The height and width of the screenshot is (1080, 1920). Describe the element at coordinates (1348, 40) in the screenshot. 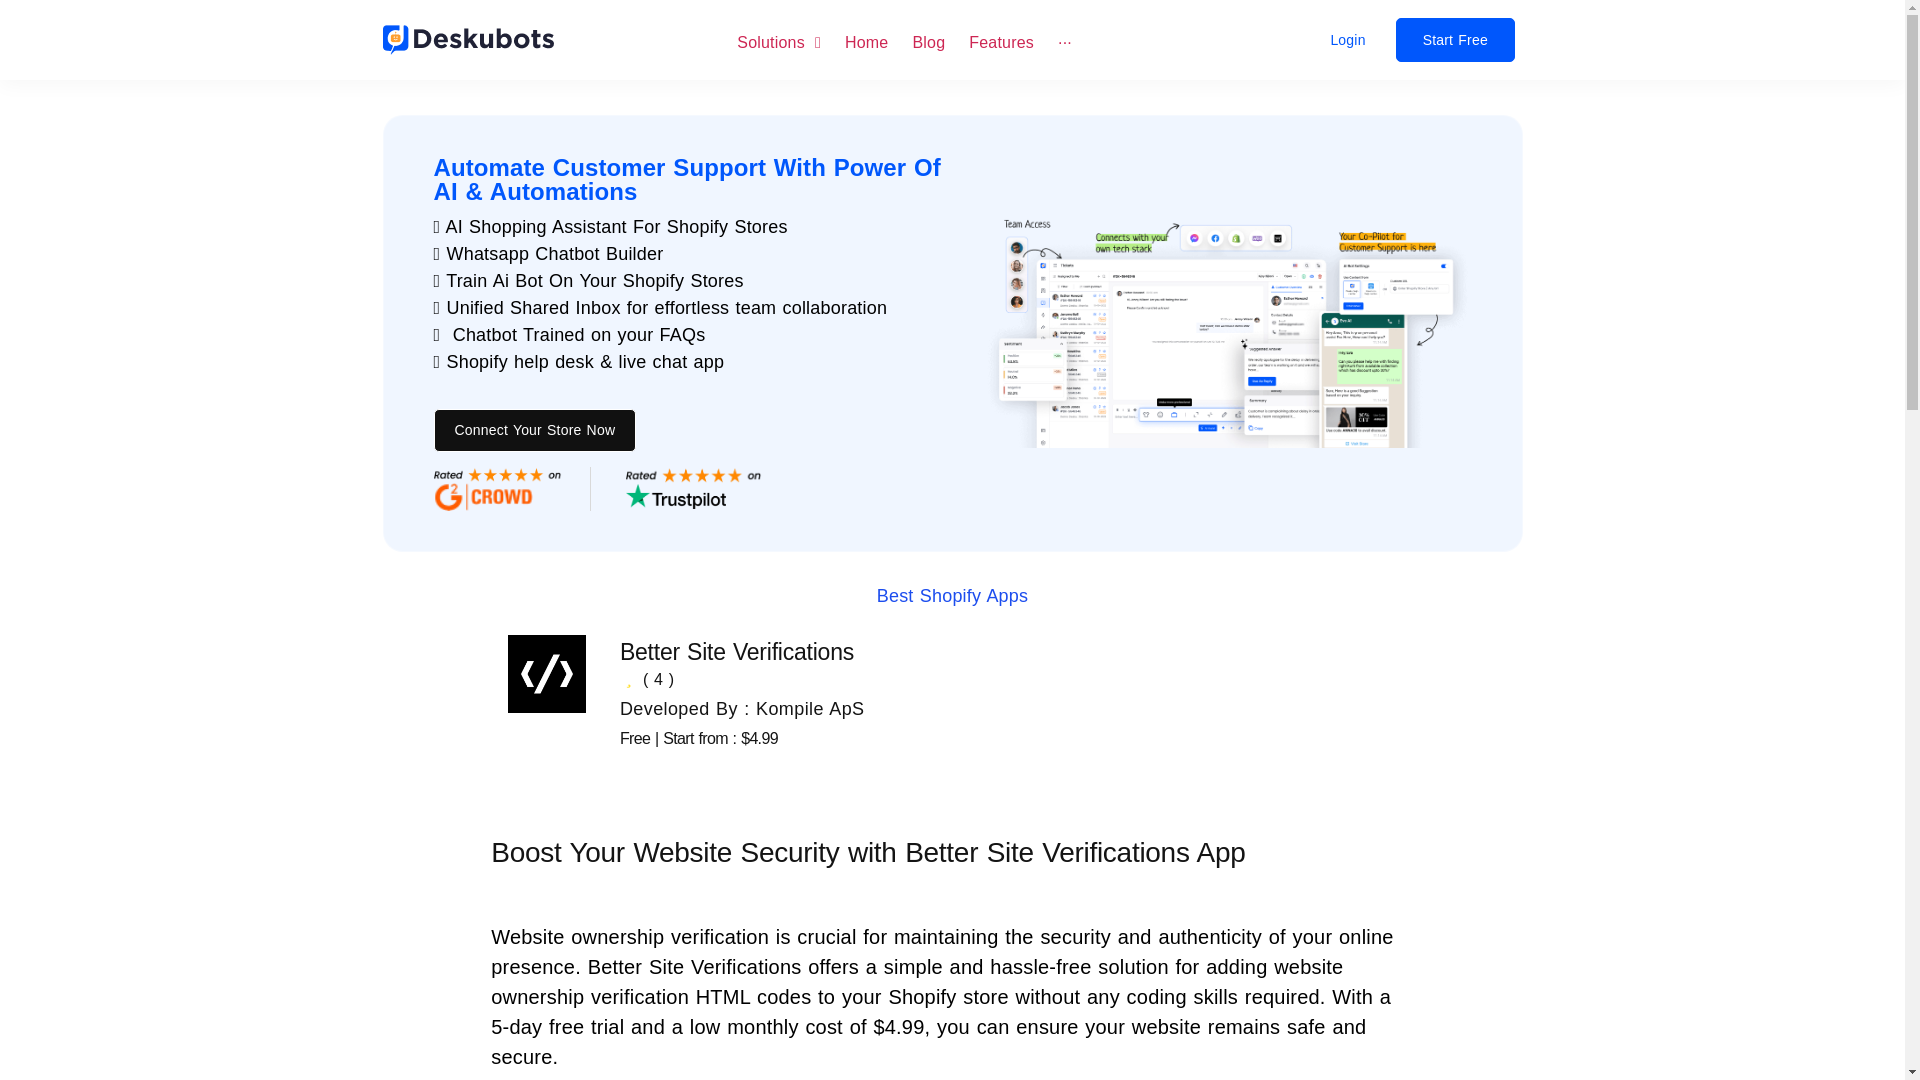

I see `Login` at that location.